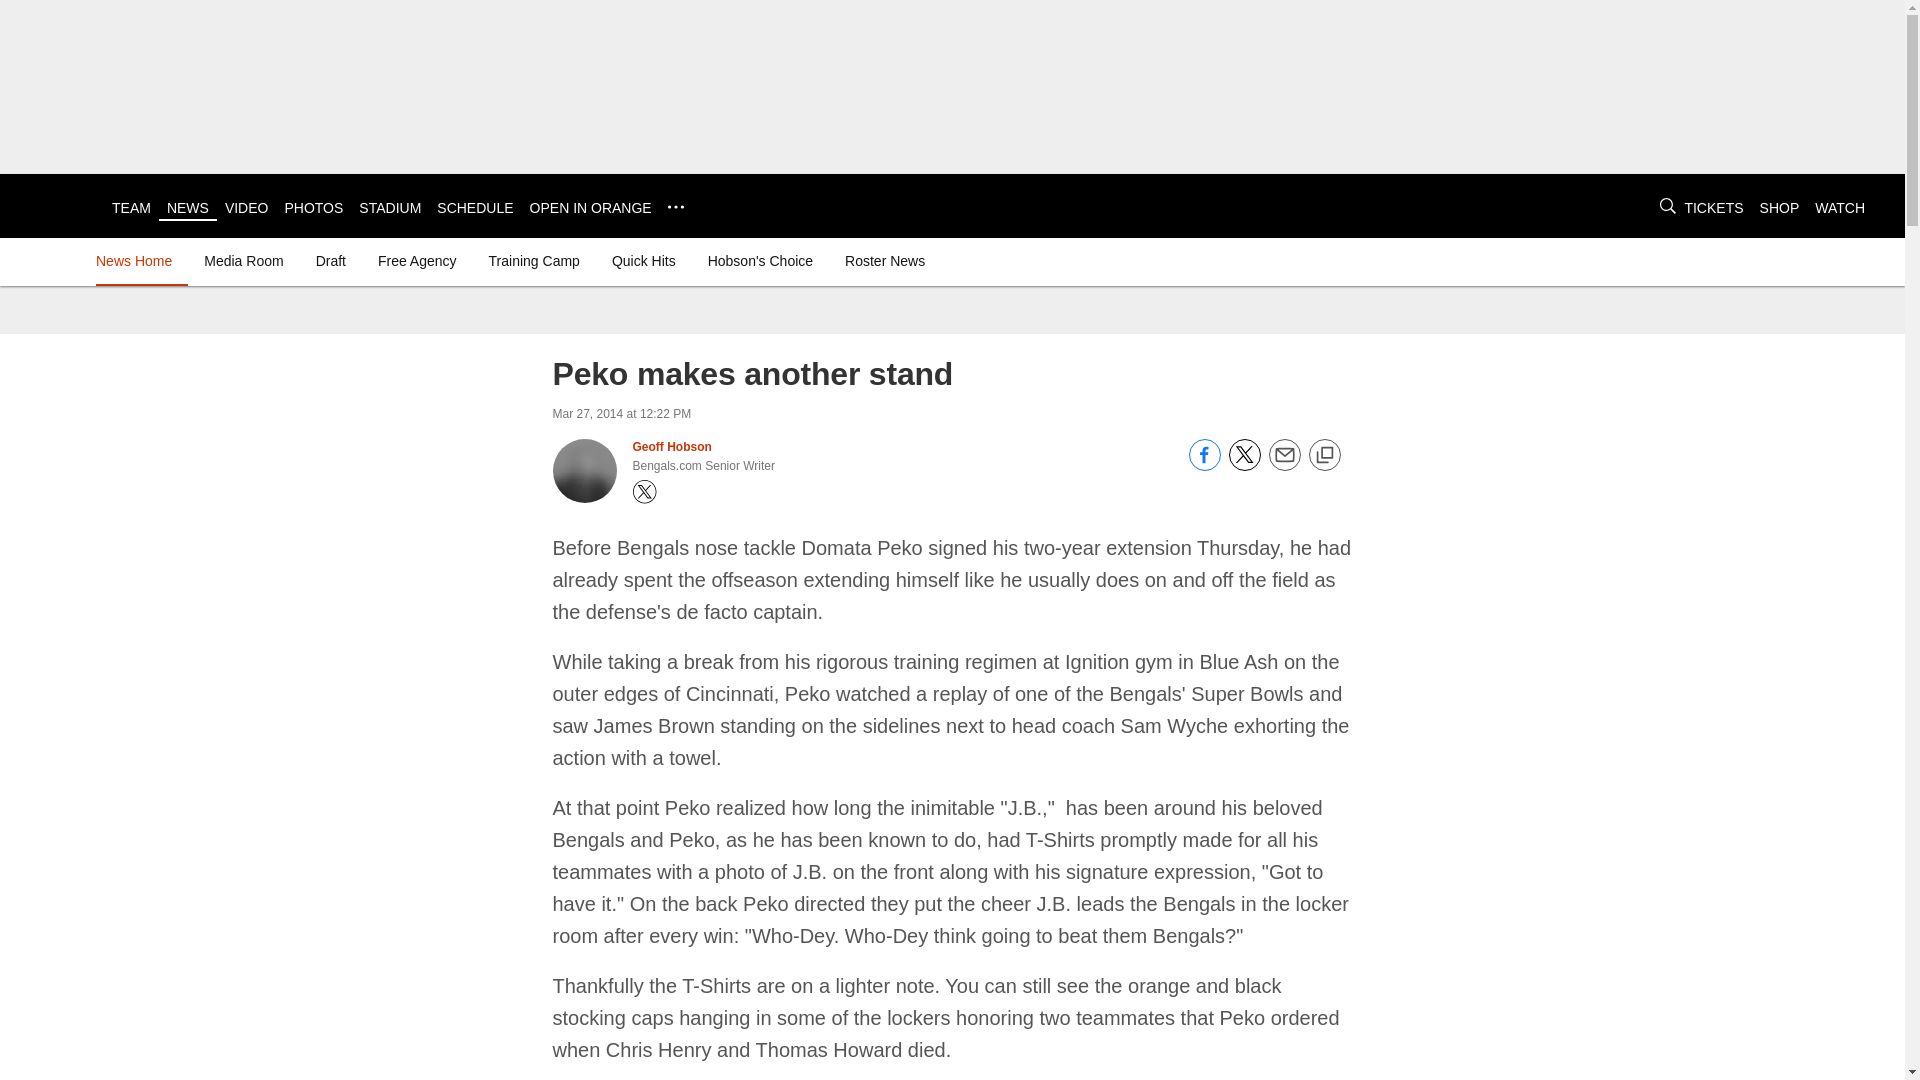 The height and width of the screenshot is (1080, 1920). I want to click on Media Room, so click(243, 260).